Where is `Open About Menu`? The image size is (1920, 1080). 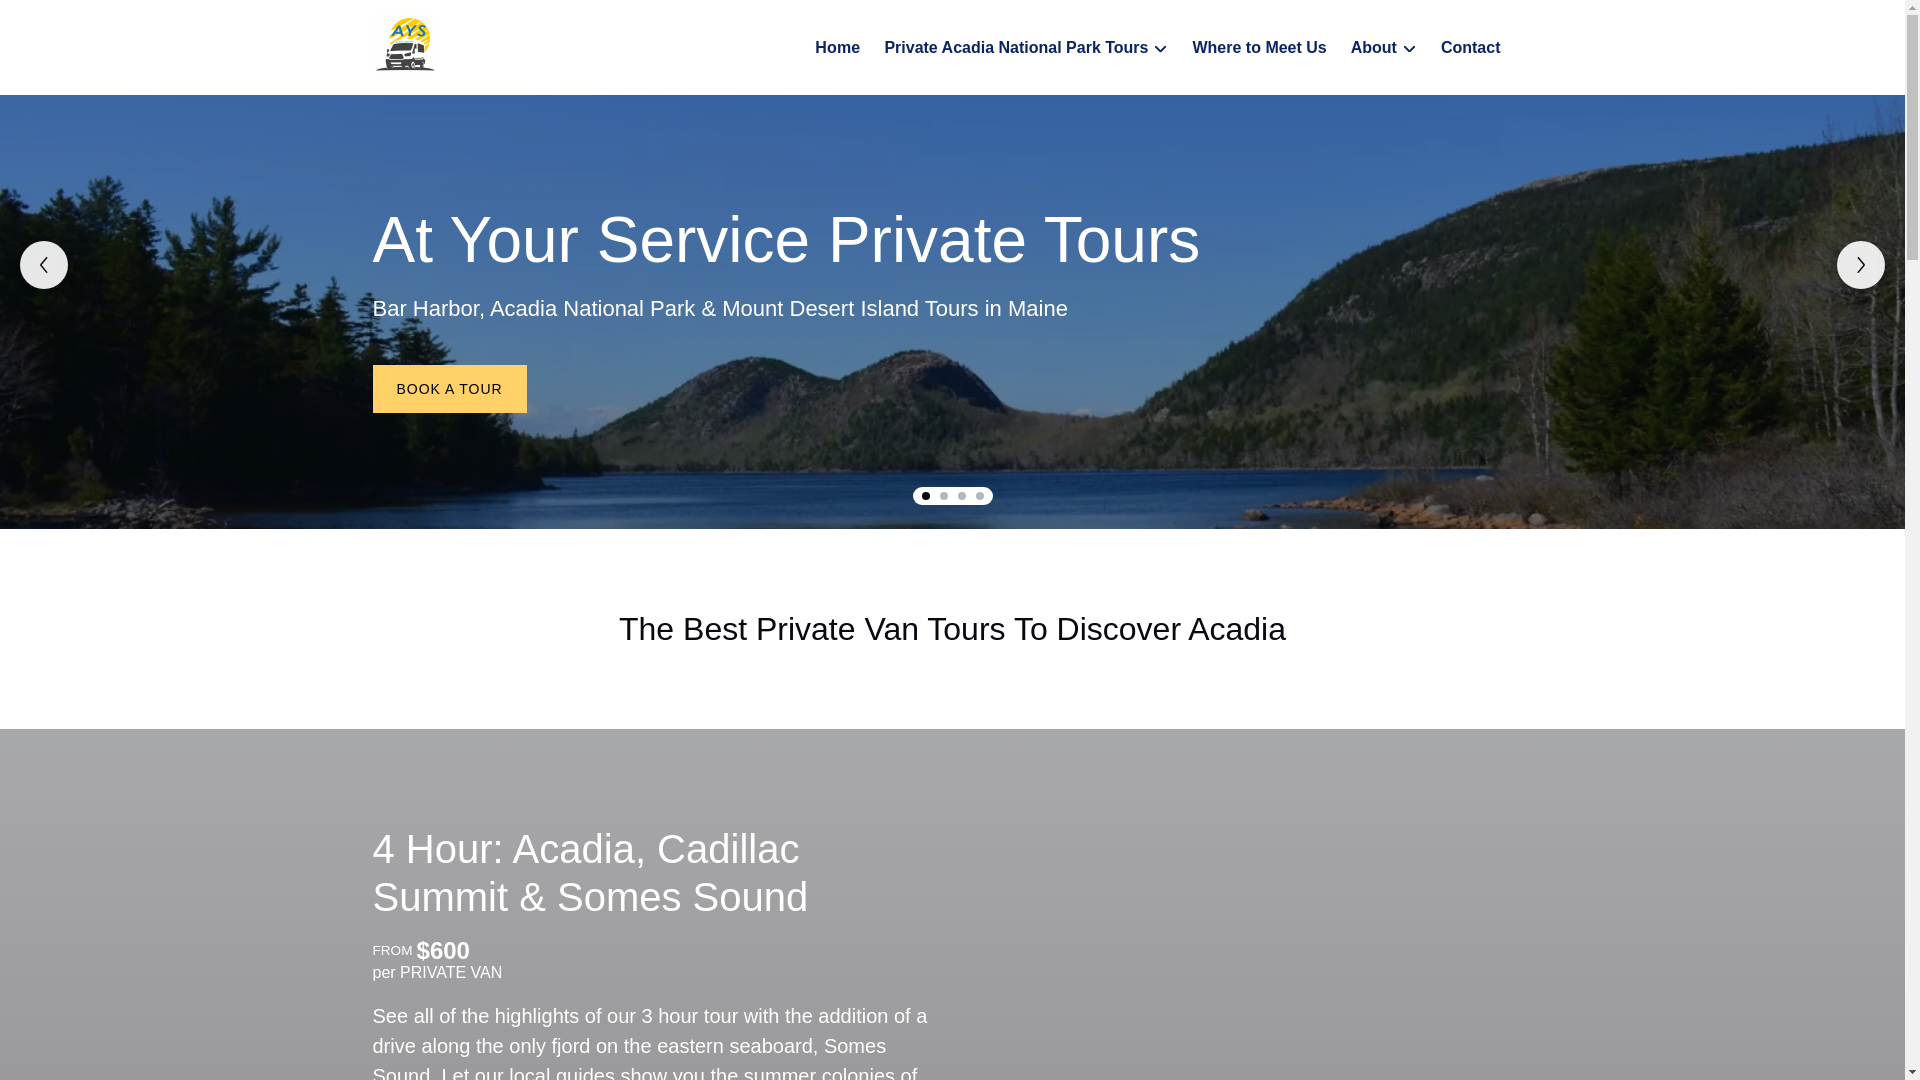
Open About Menu is located at coordinates (1388, 43).